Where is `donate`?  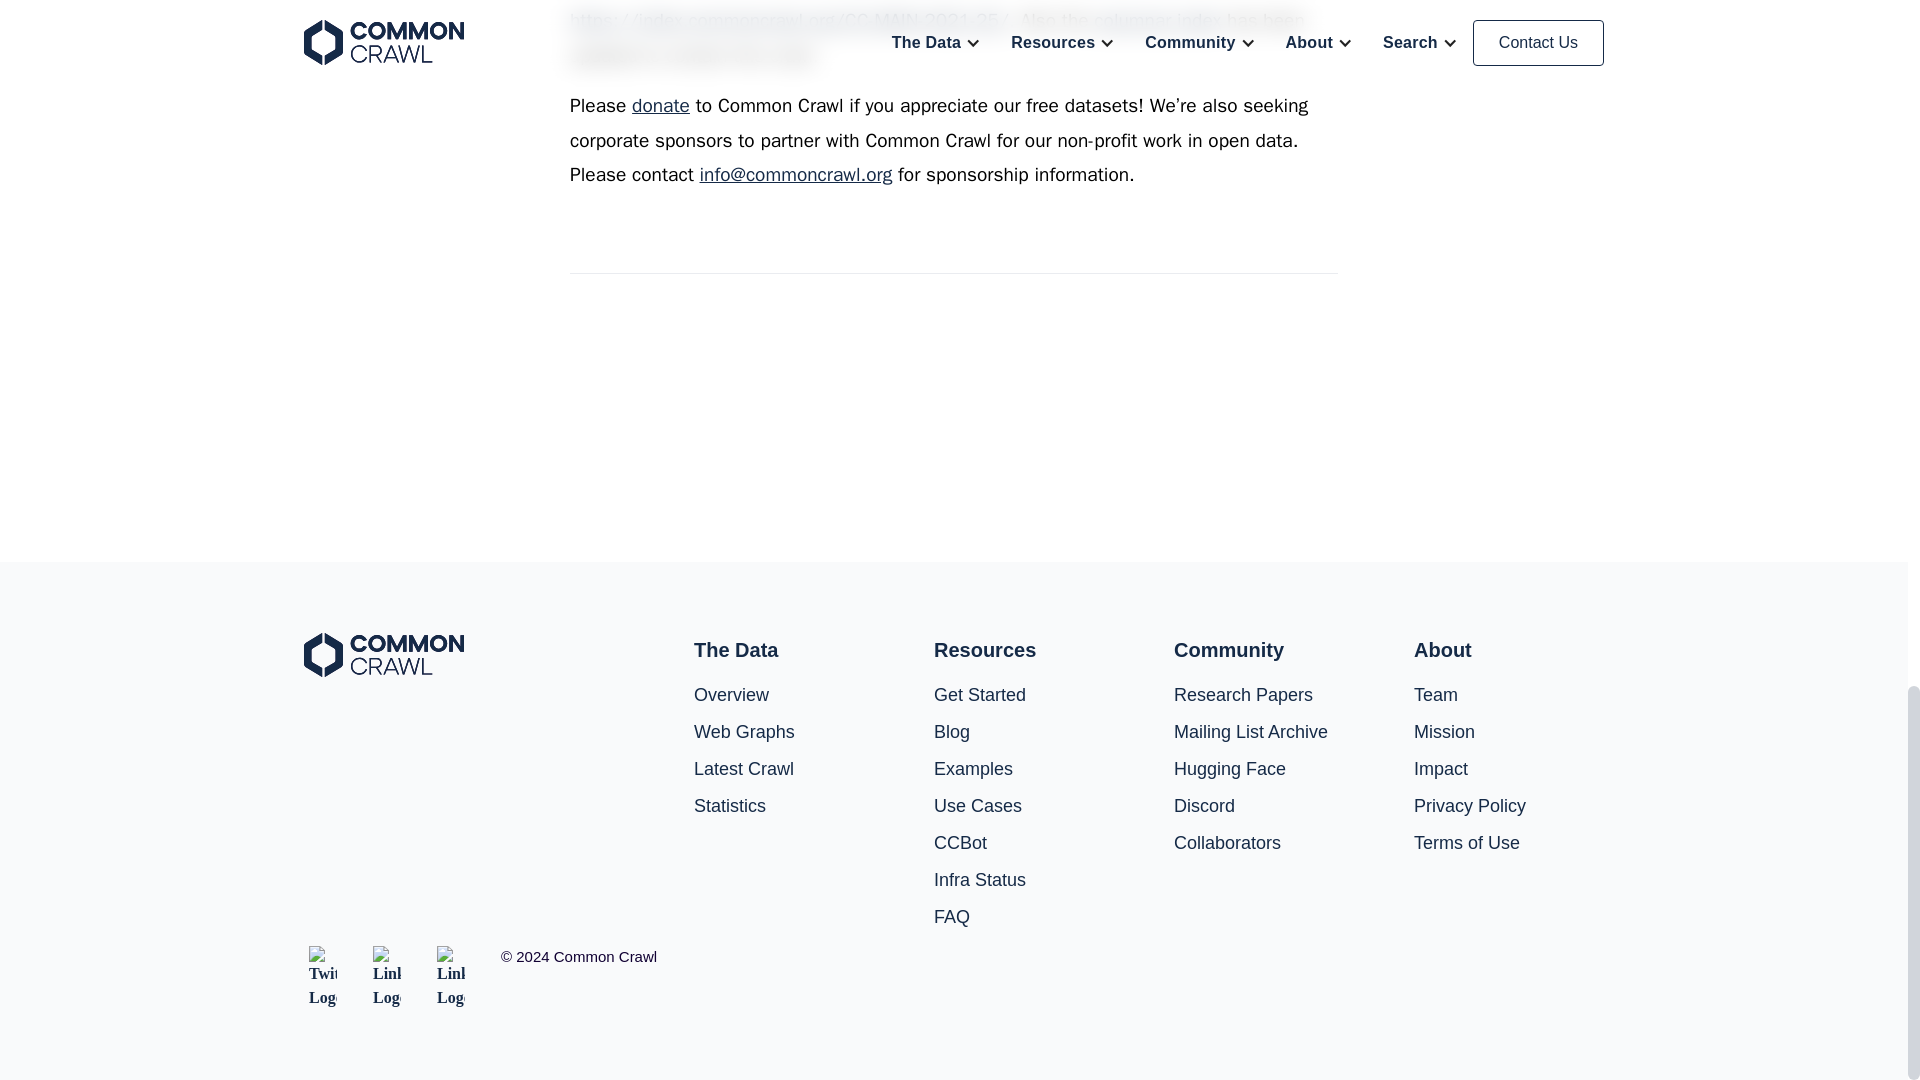
donate is located at coordinates (660, 105).